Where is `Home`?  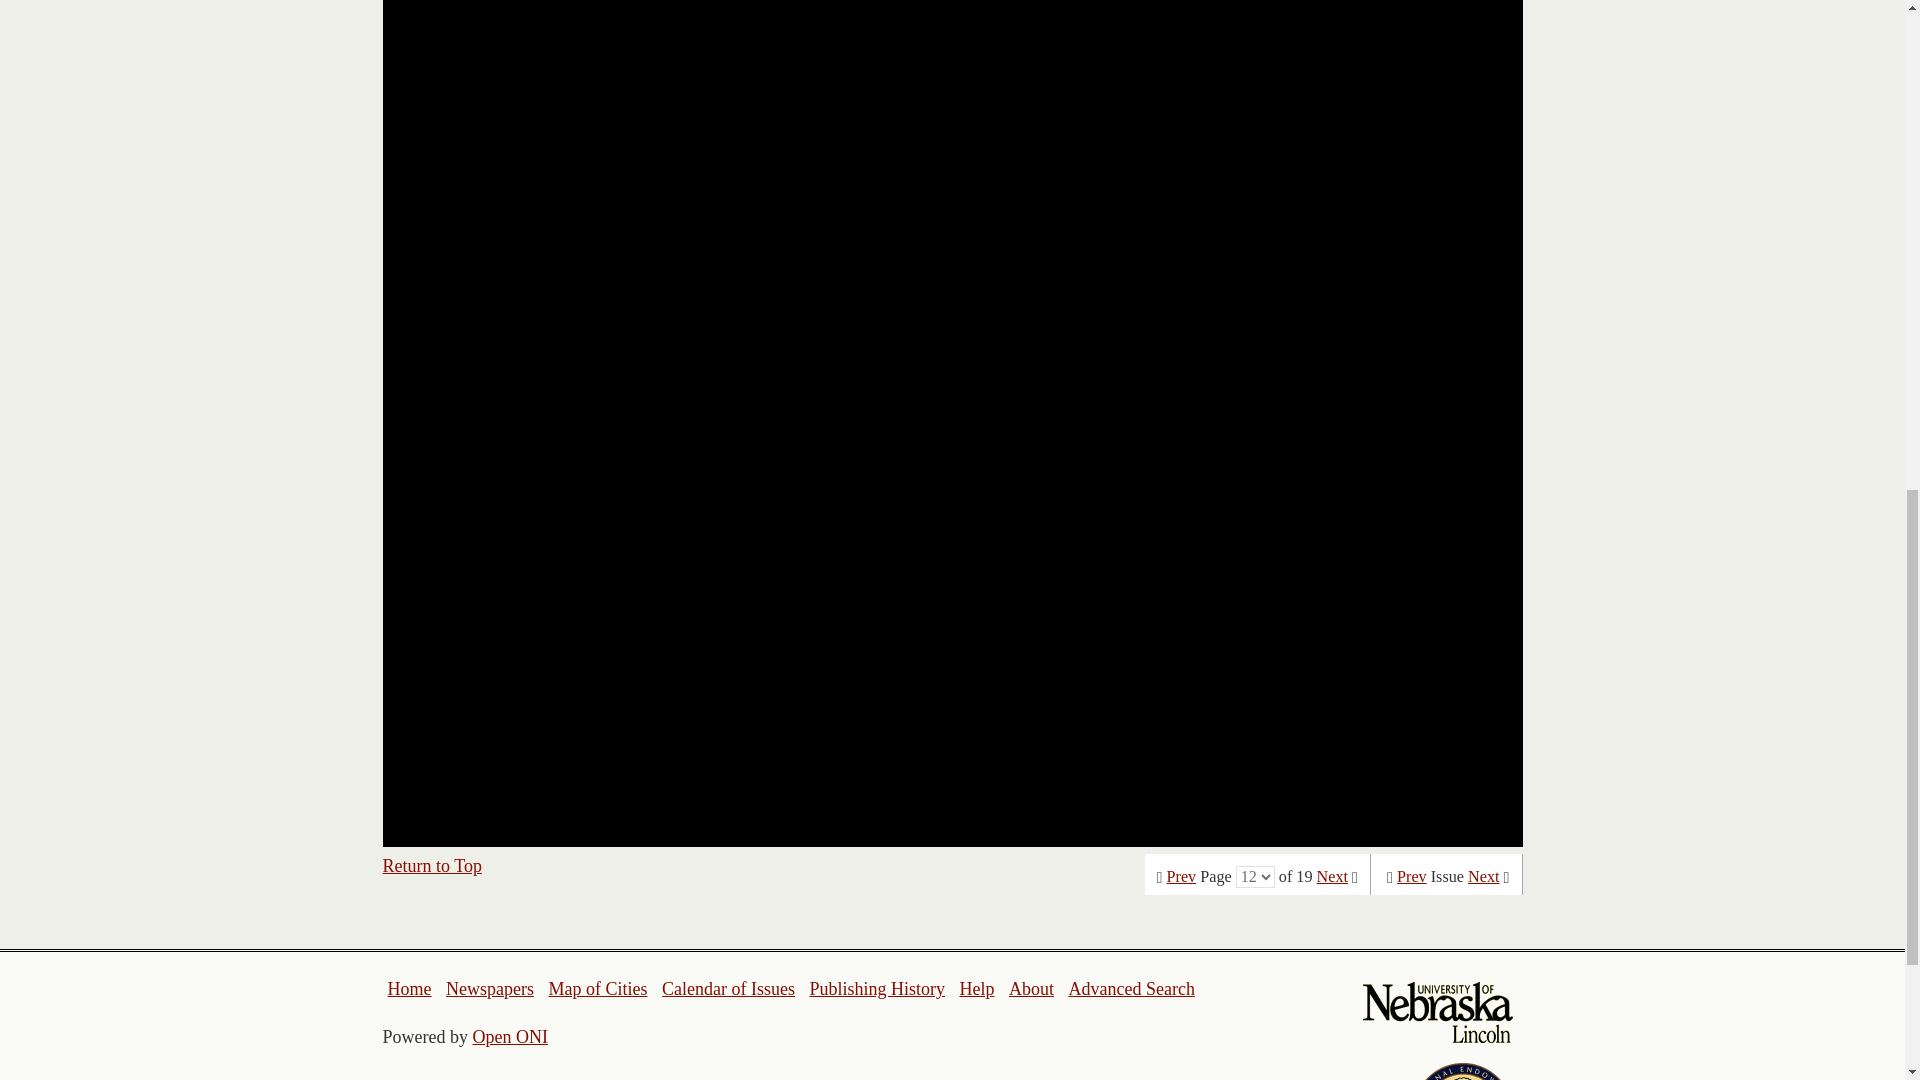
Home is located at coordinates (410, 988).